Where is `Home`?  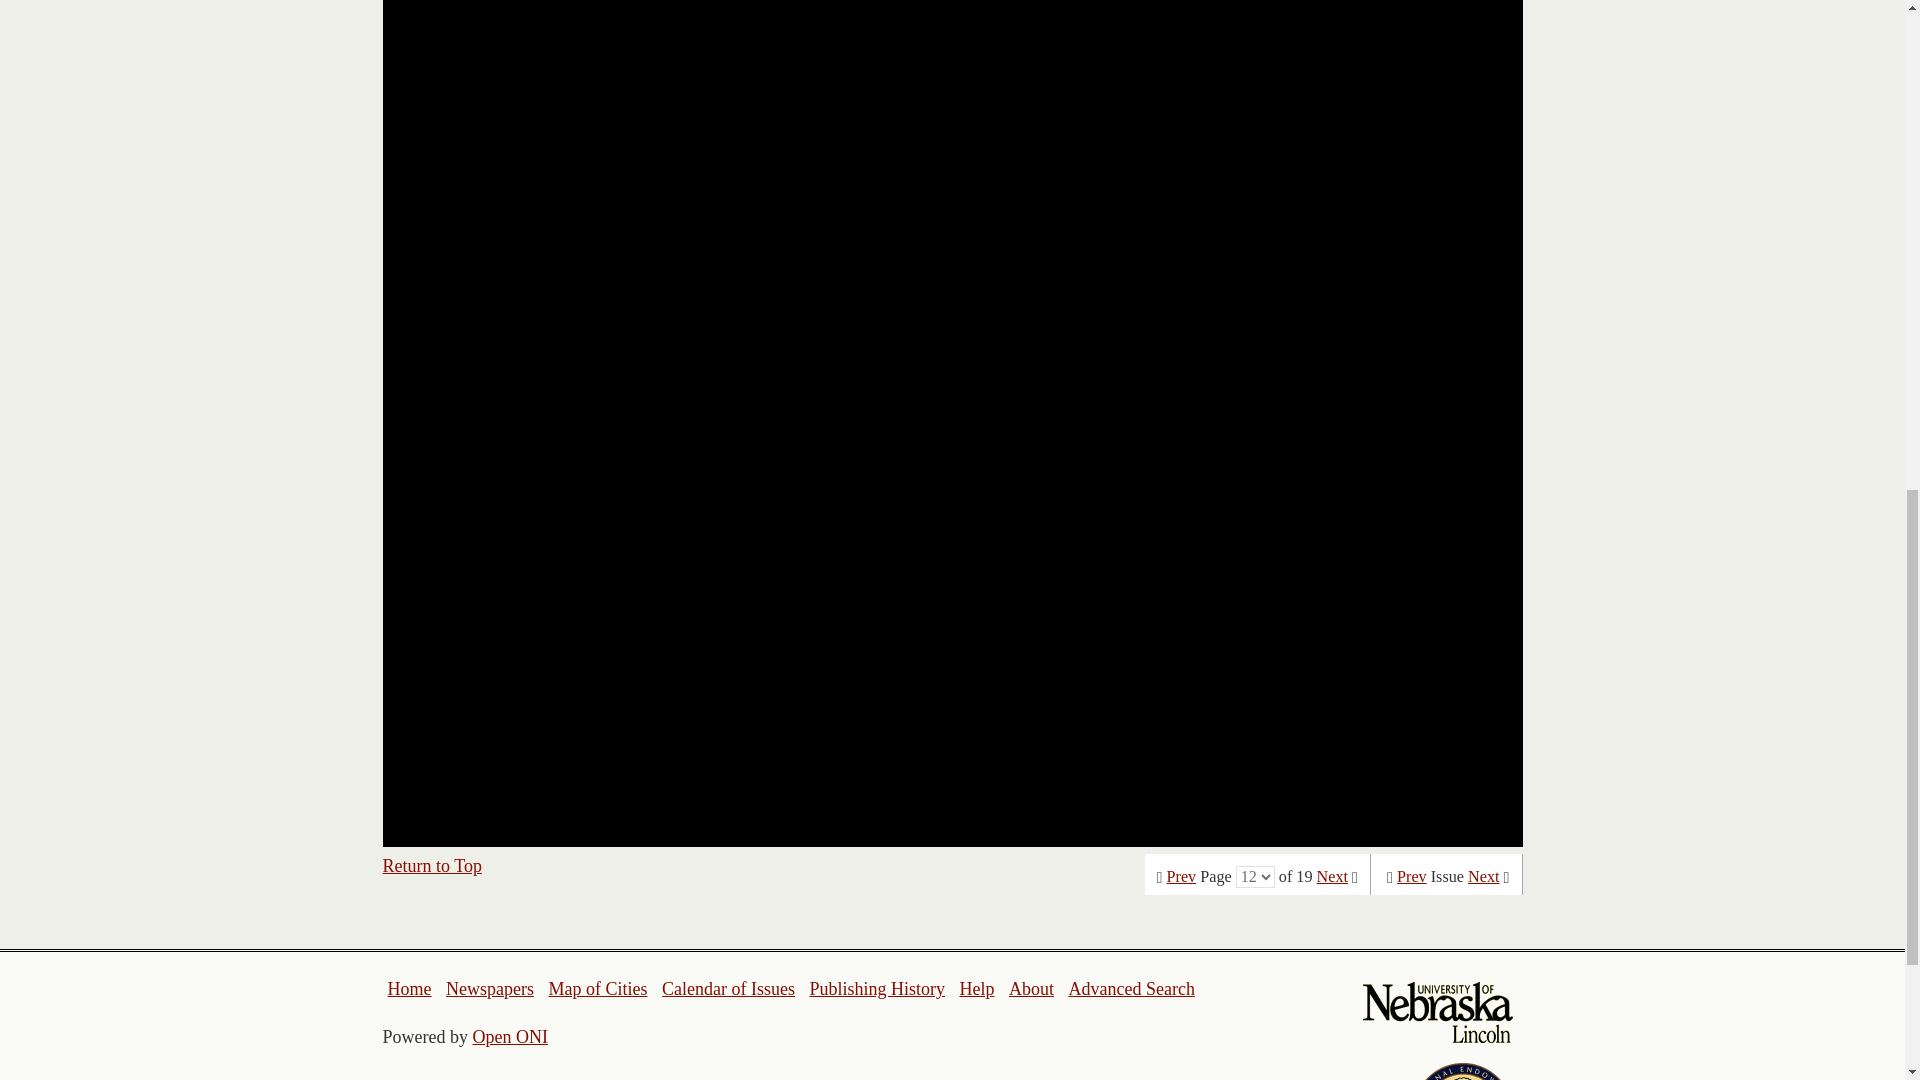
Home is located at coordinates (410, 988).